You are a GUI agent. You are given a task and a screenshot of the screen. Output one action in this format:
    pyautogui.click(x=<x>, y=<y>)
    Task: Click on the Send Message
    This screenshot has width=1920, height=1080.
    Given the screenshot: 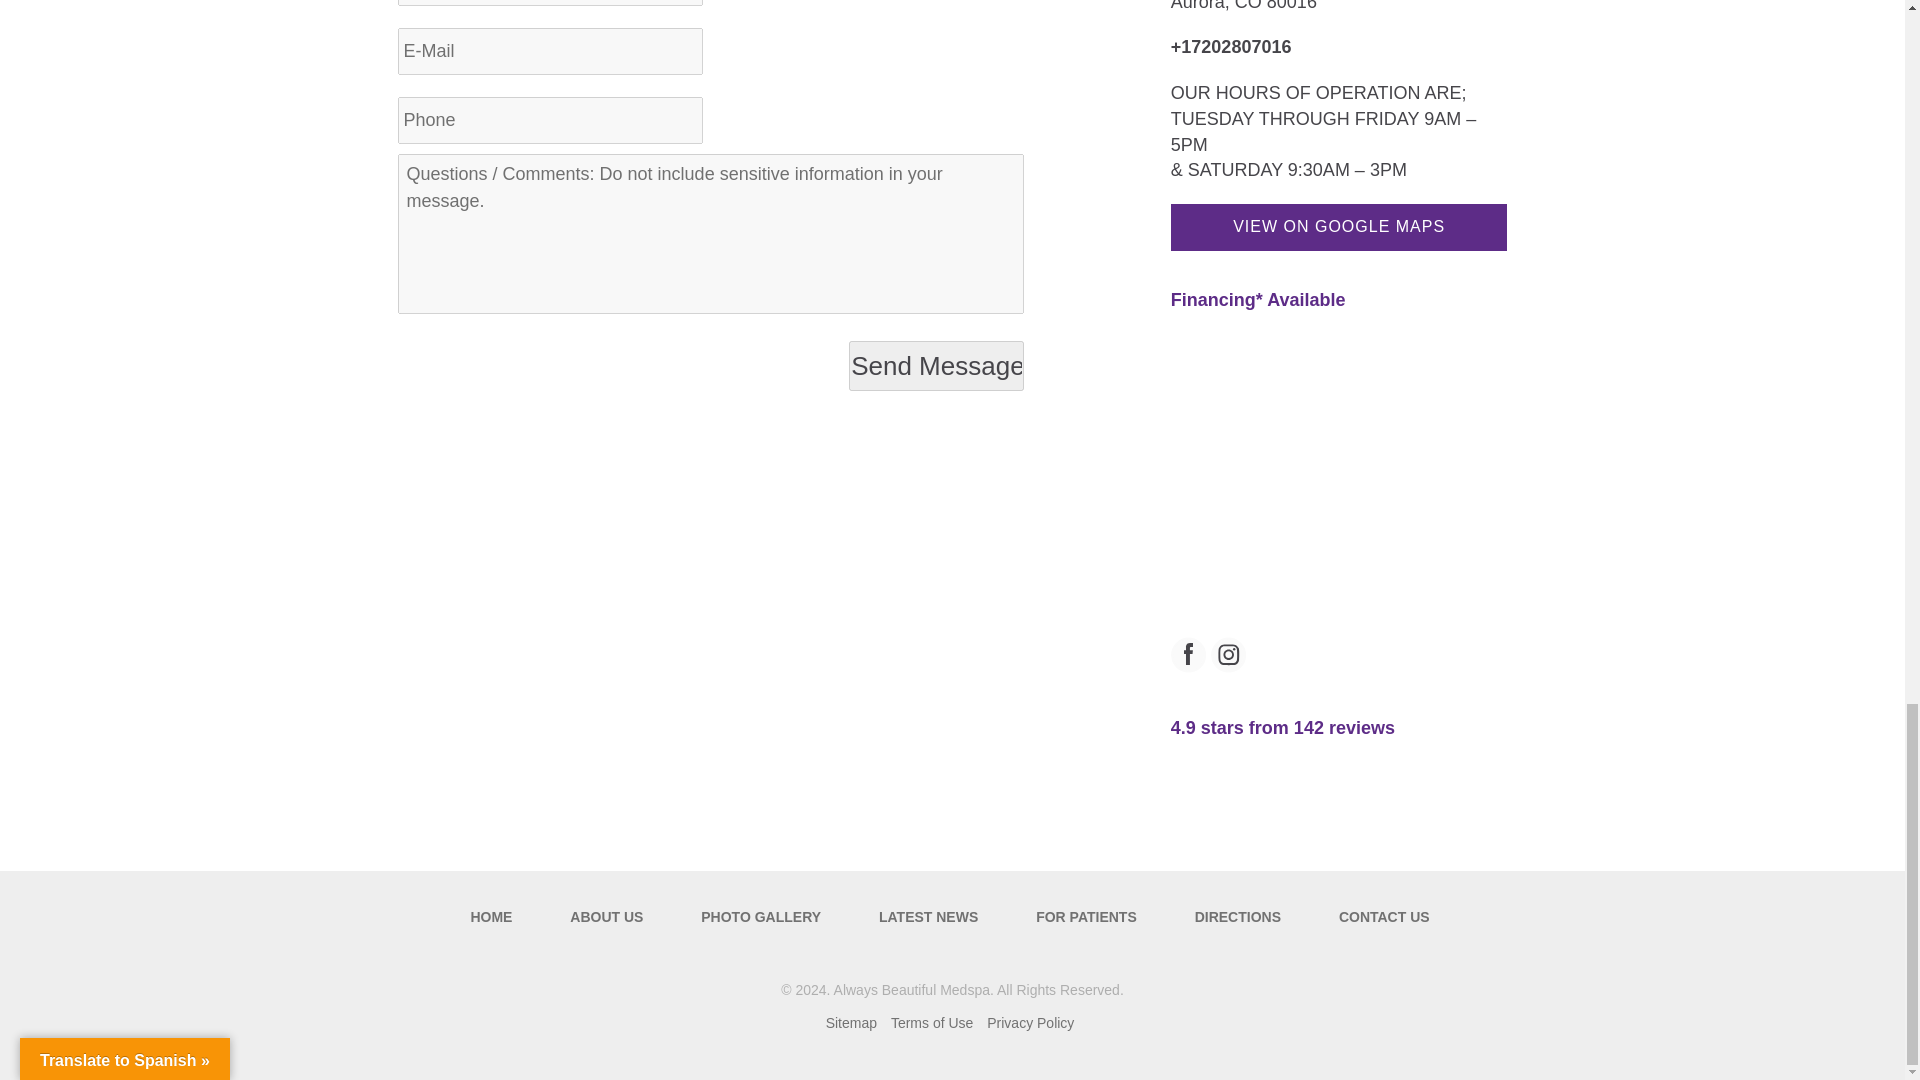 What is the action you would take?
    pyautogui.click(x=936, y=366)
    